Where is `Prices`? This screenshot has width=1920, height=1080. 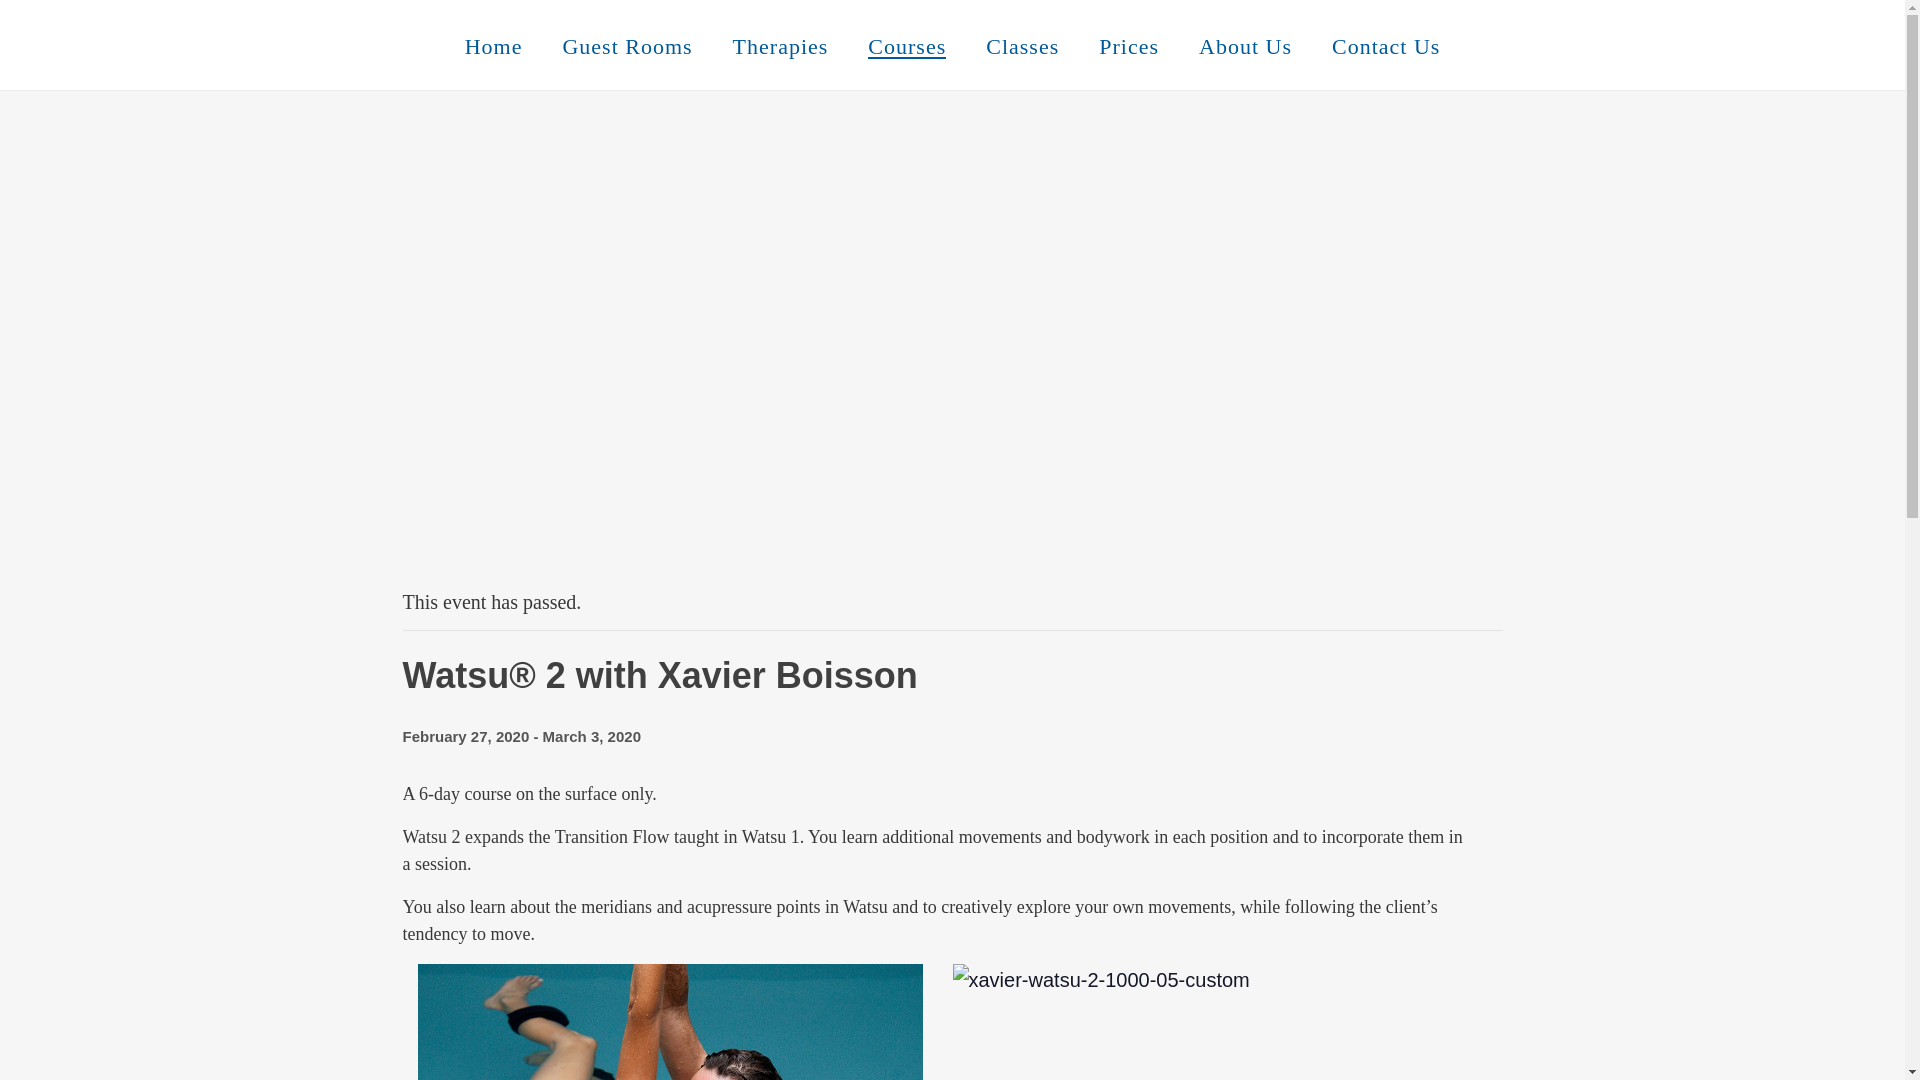
Prices is located at coordinates (1128, 46).